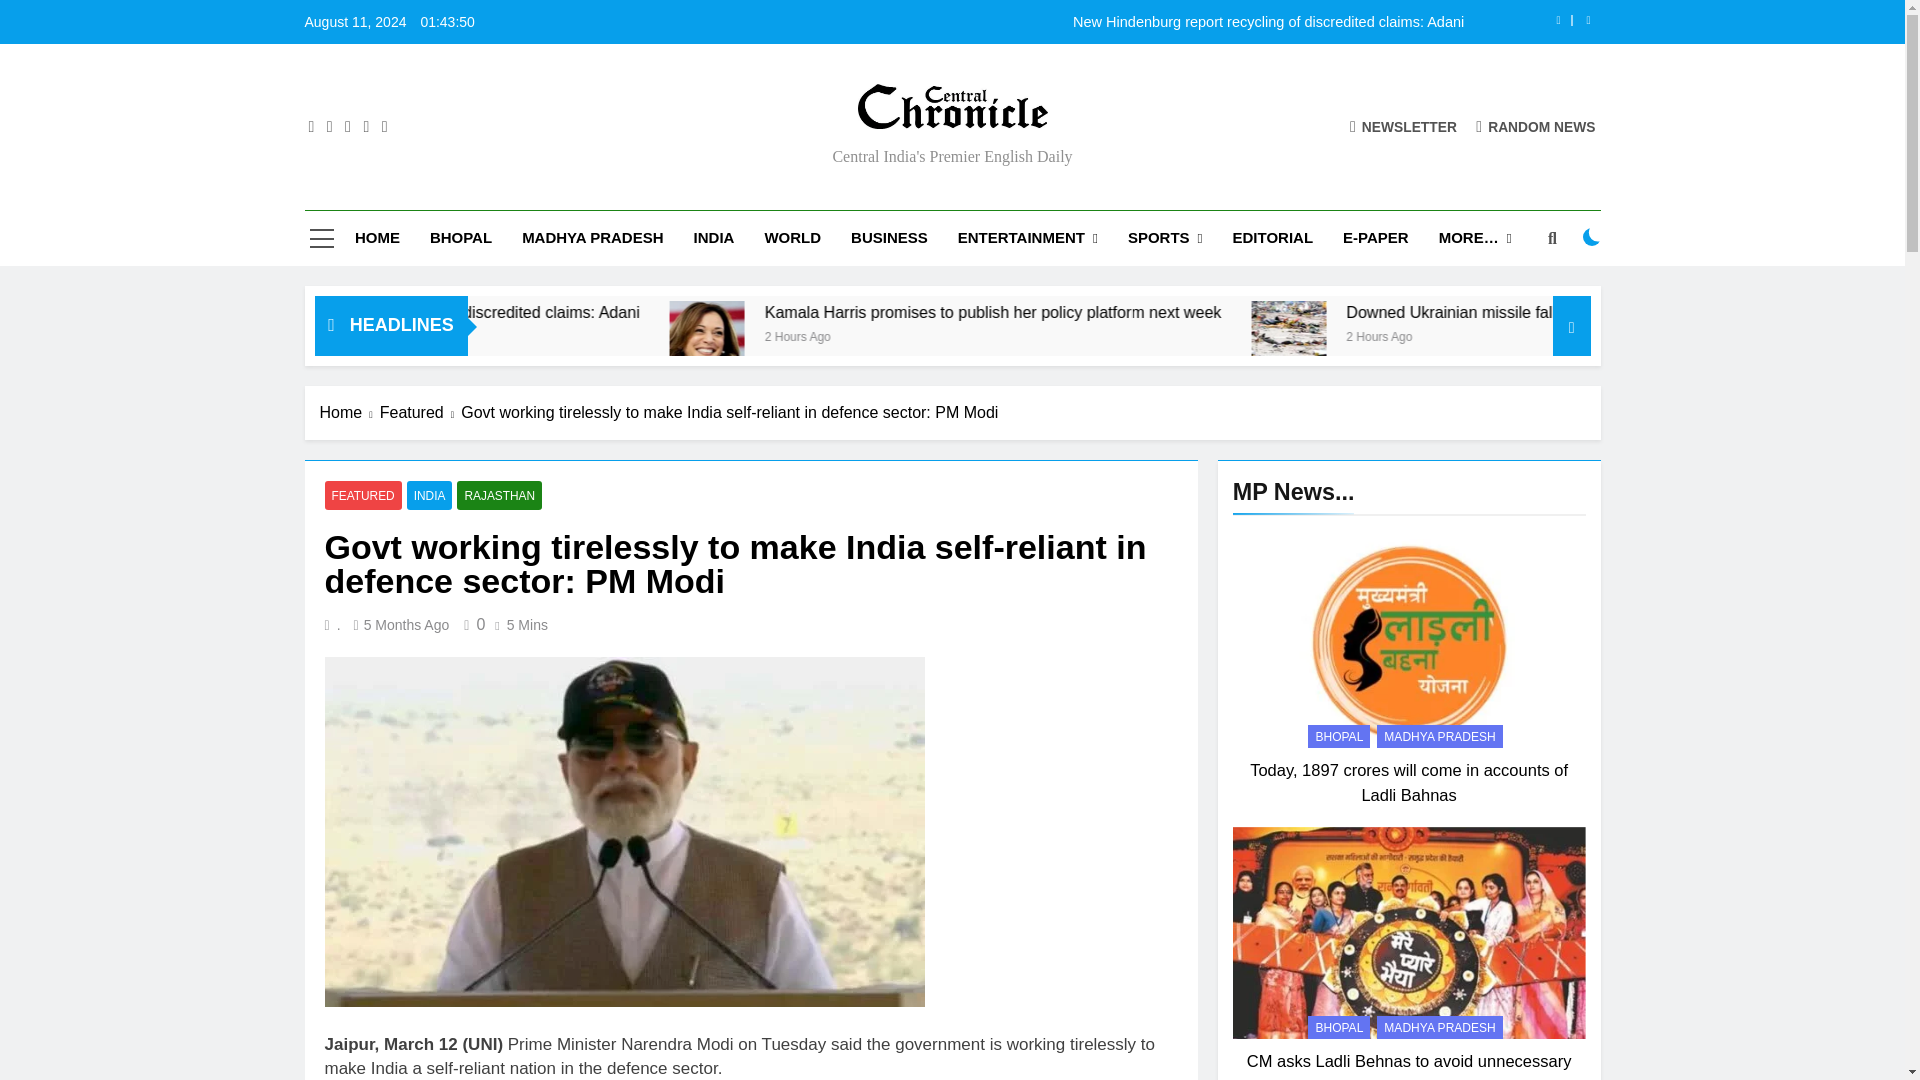 The height and width of the screenshot is (1080, 1920). Describe the element at coordinates (1536, 126) in the screenshot. I see `RANDOM NEWS` at that location.